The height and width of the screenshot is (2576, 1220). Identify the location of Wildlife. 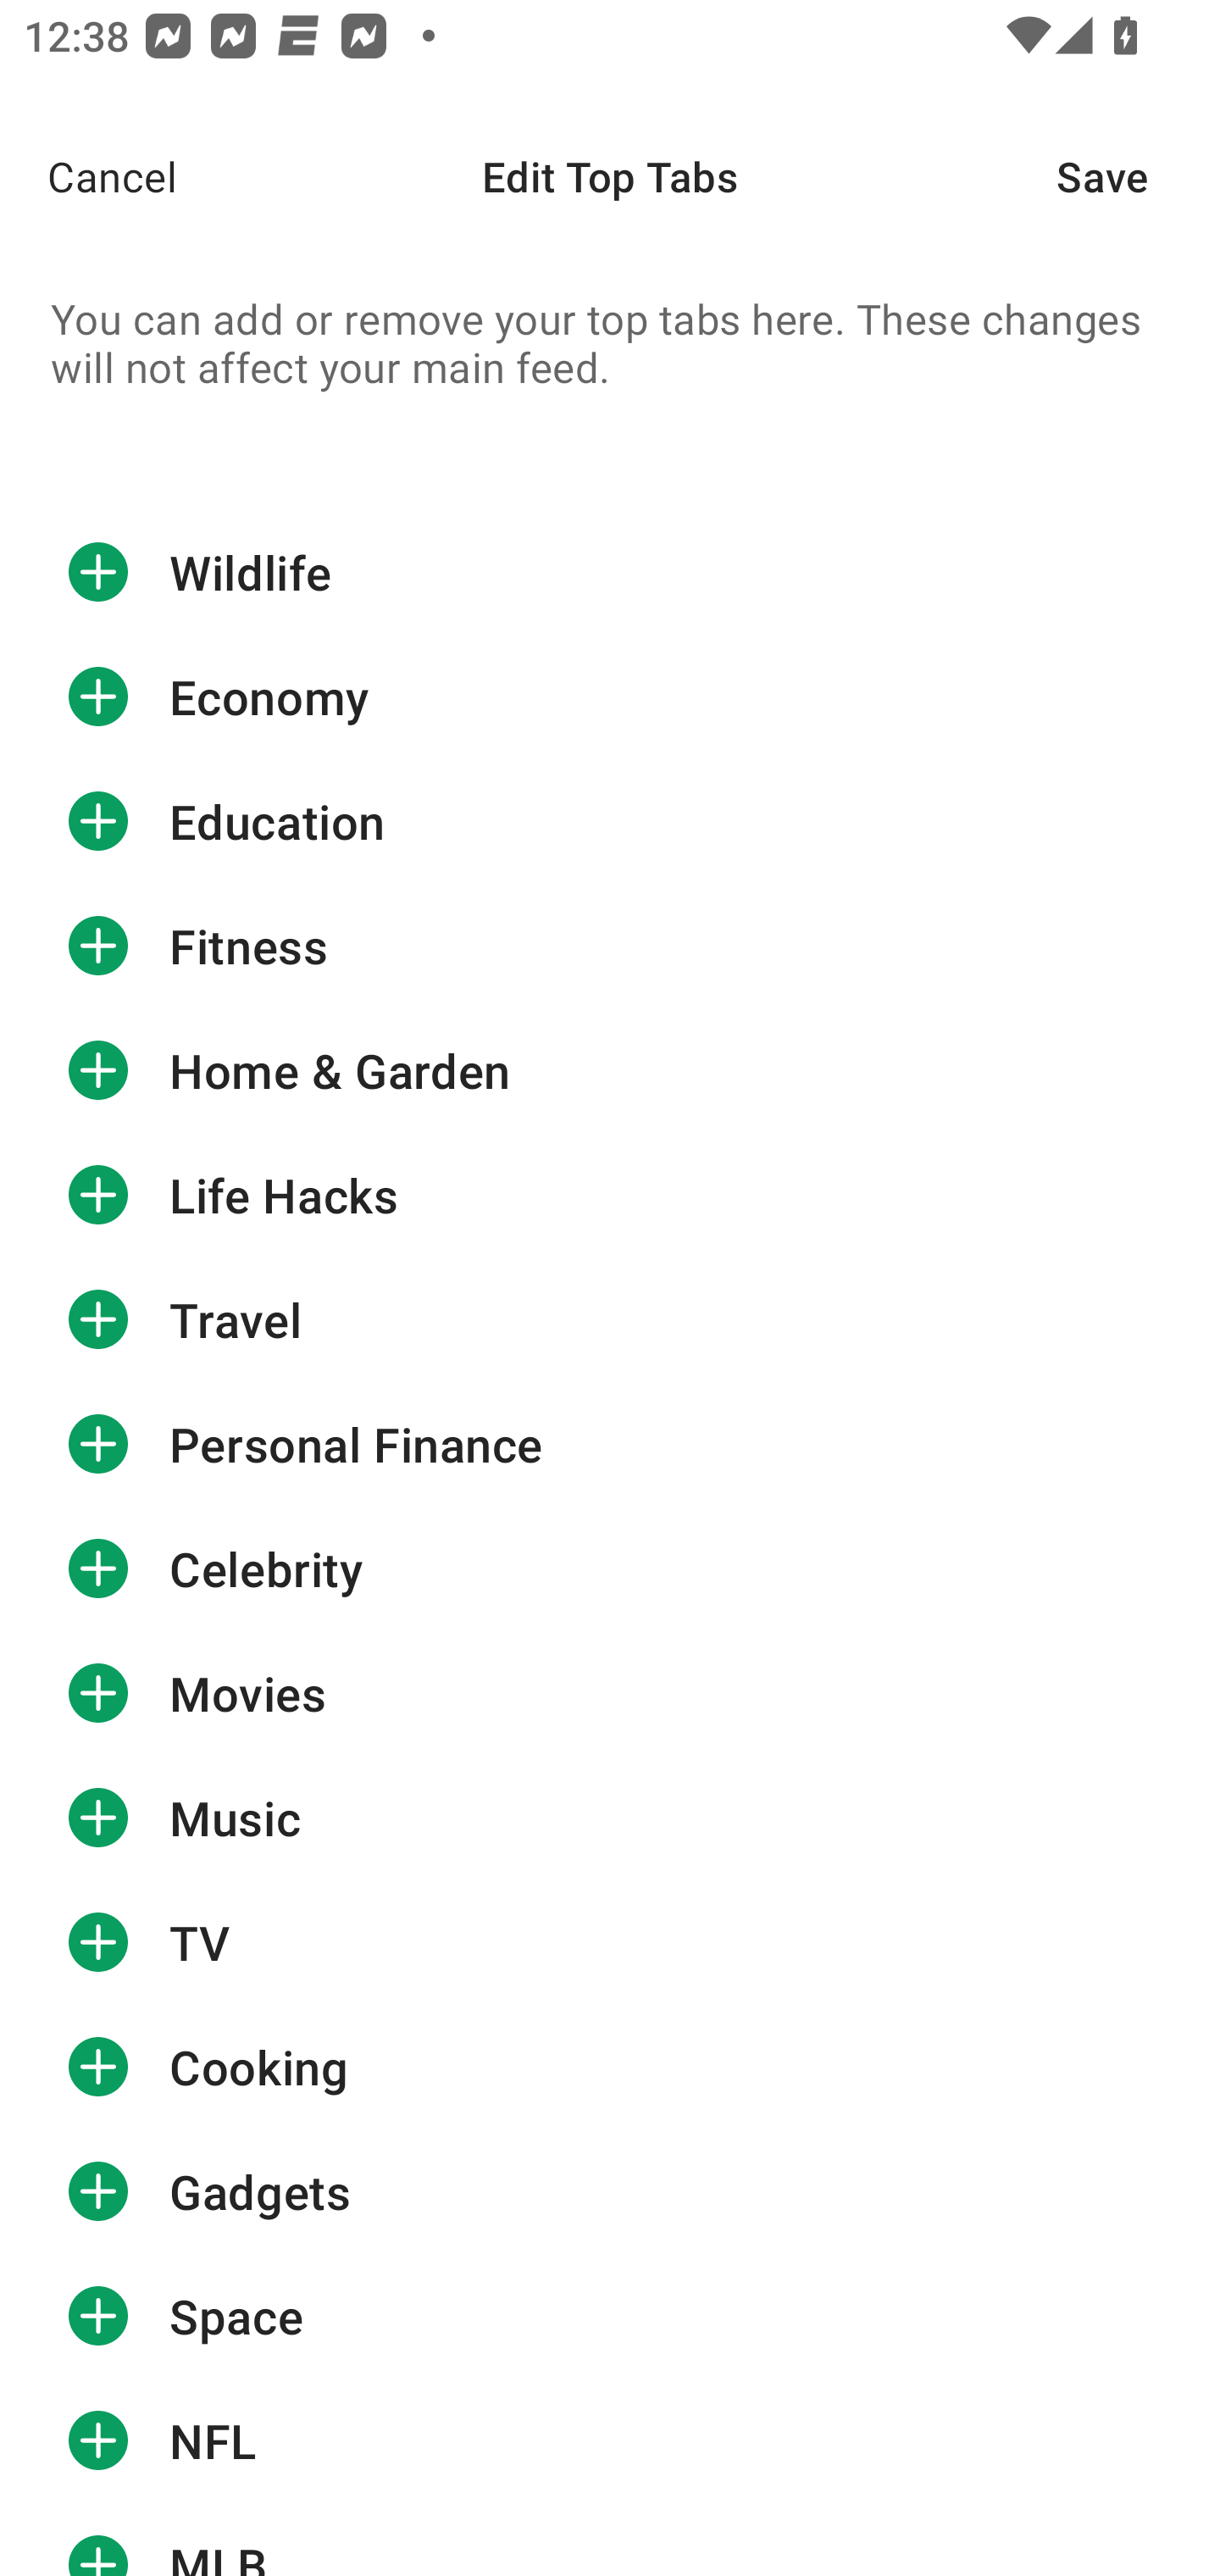
(610, 571).